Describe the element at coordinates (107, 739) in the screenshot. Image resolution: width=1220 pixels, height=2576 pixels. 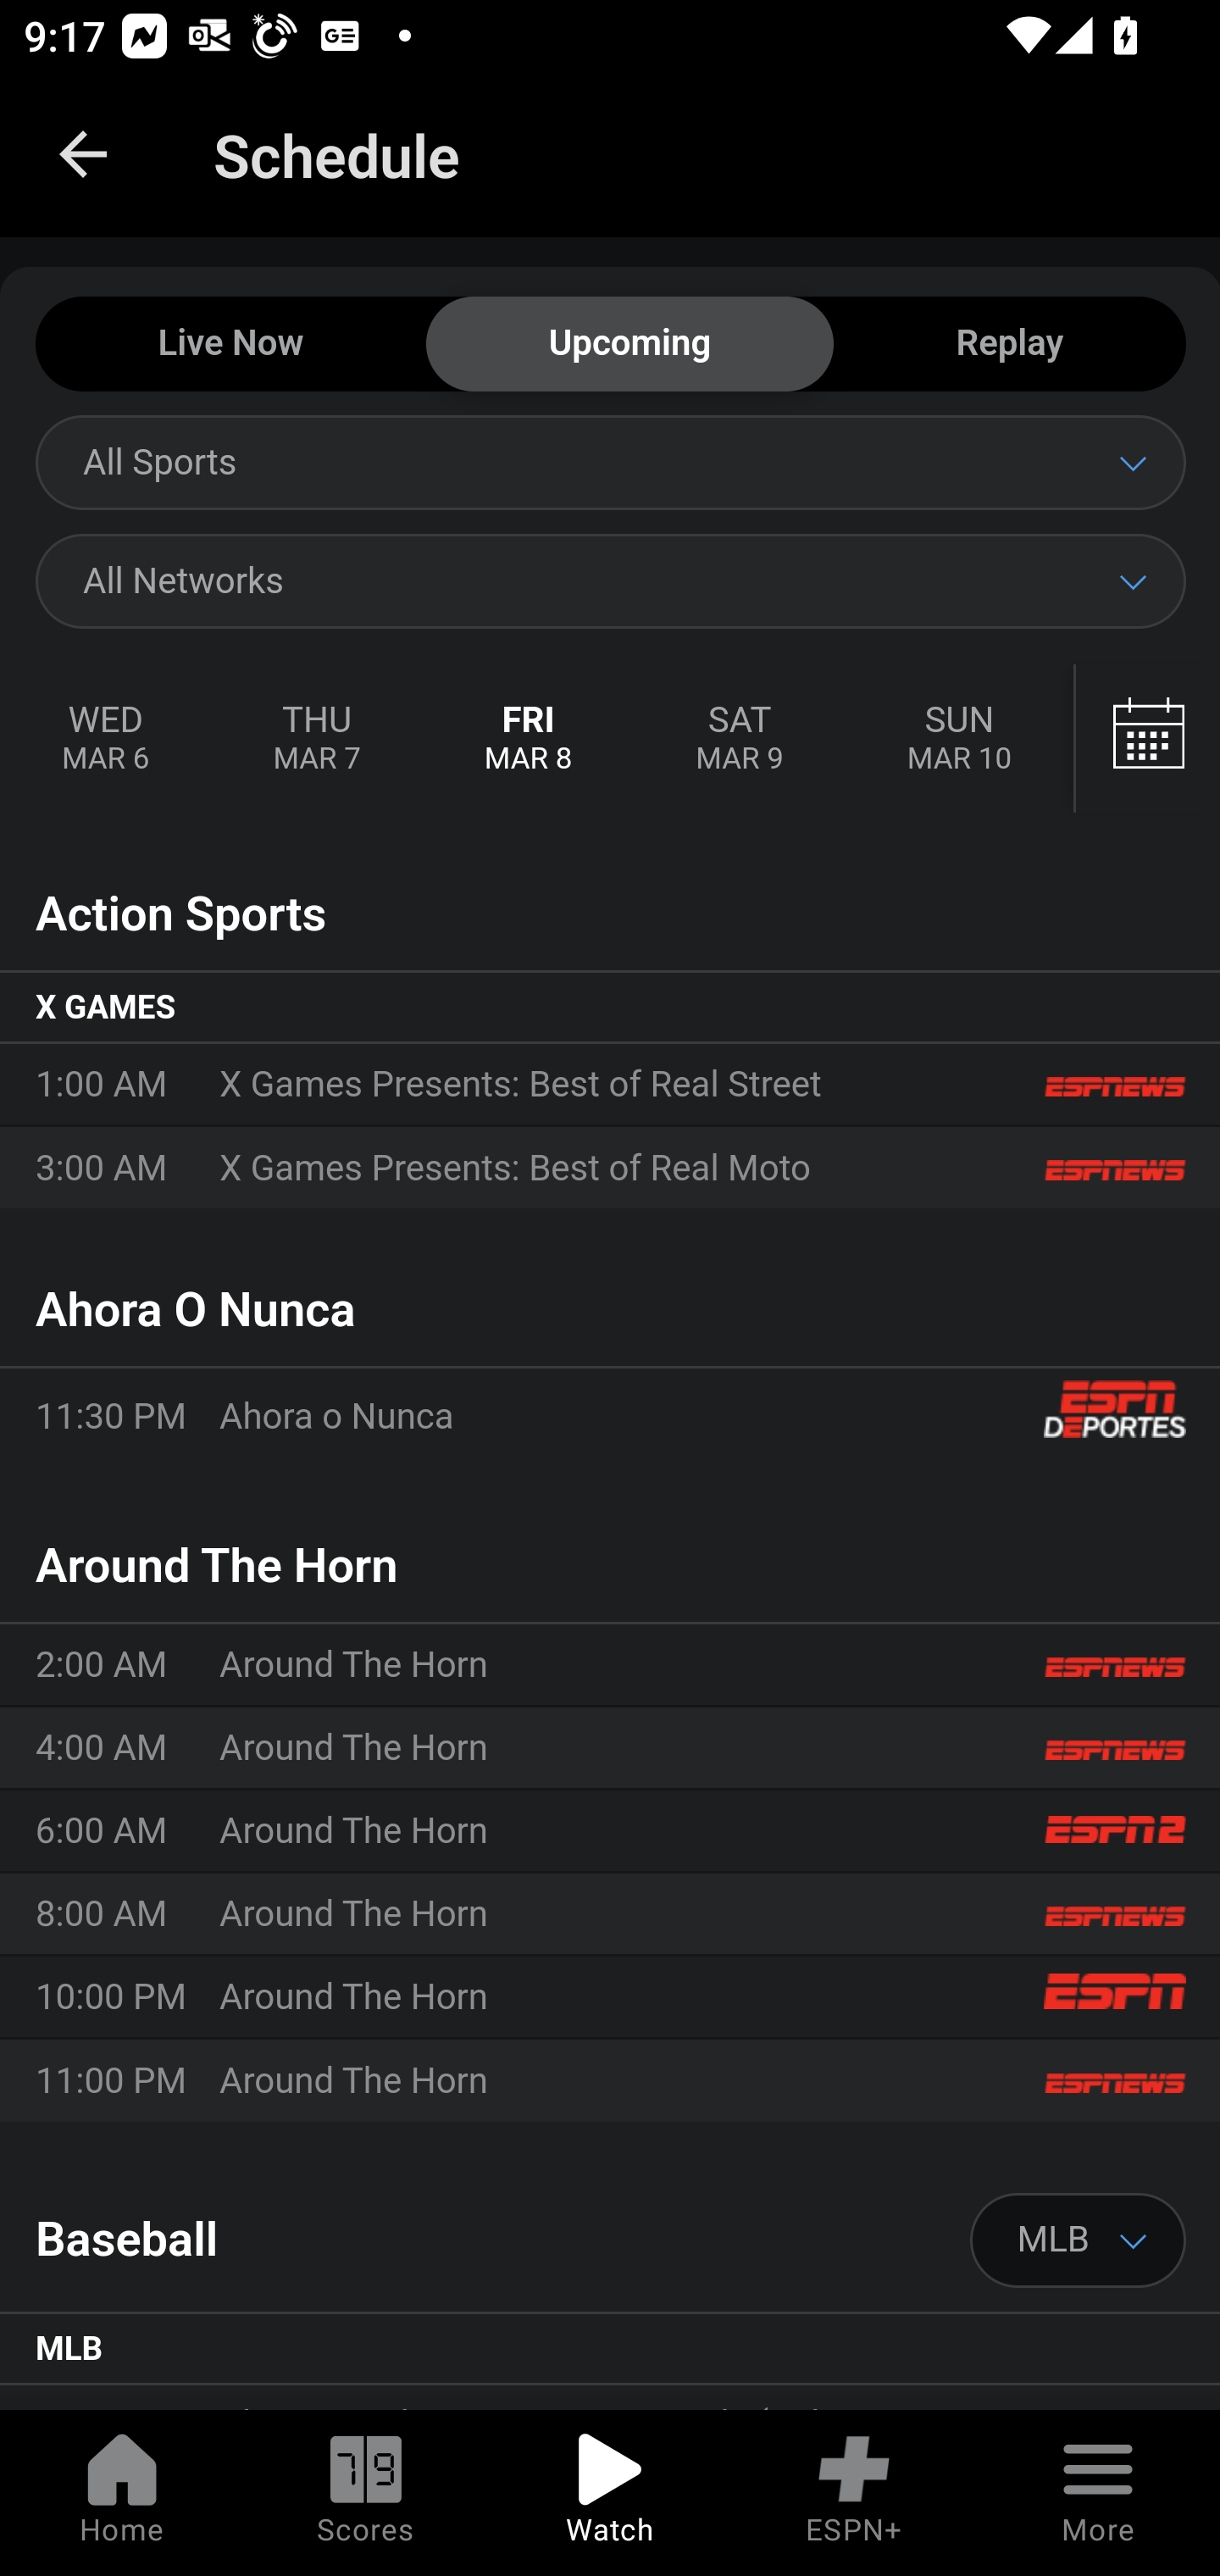
I see `WED MAR 6` at that location.